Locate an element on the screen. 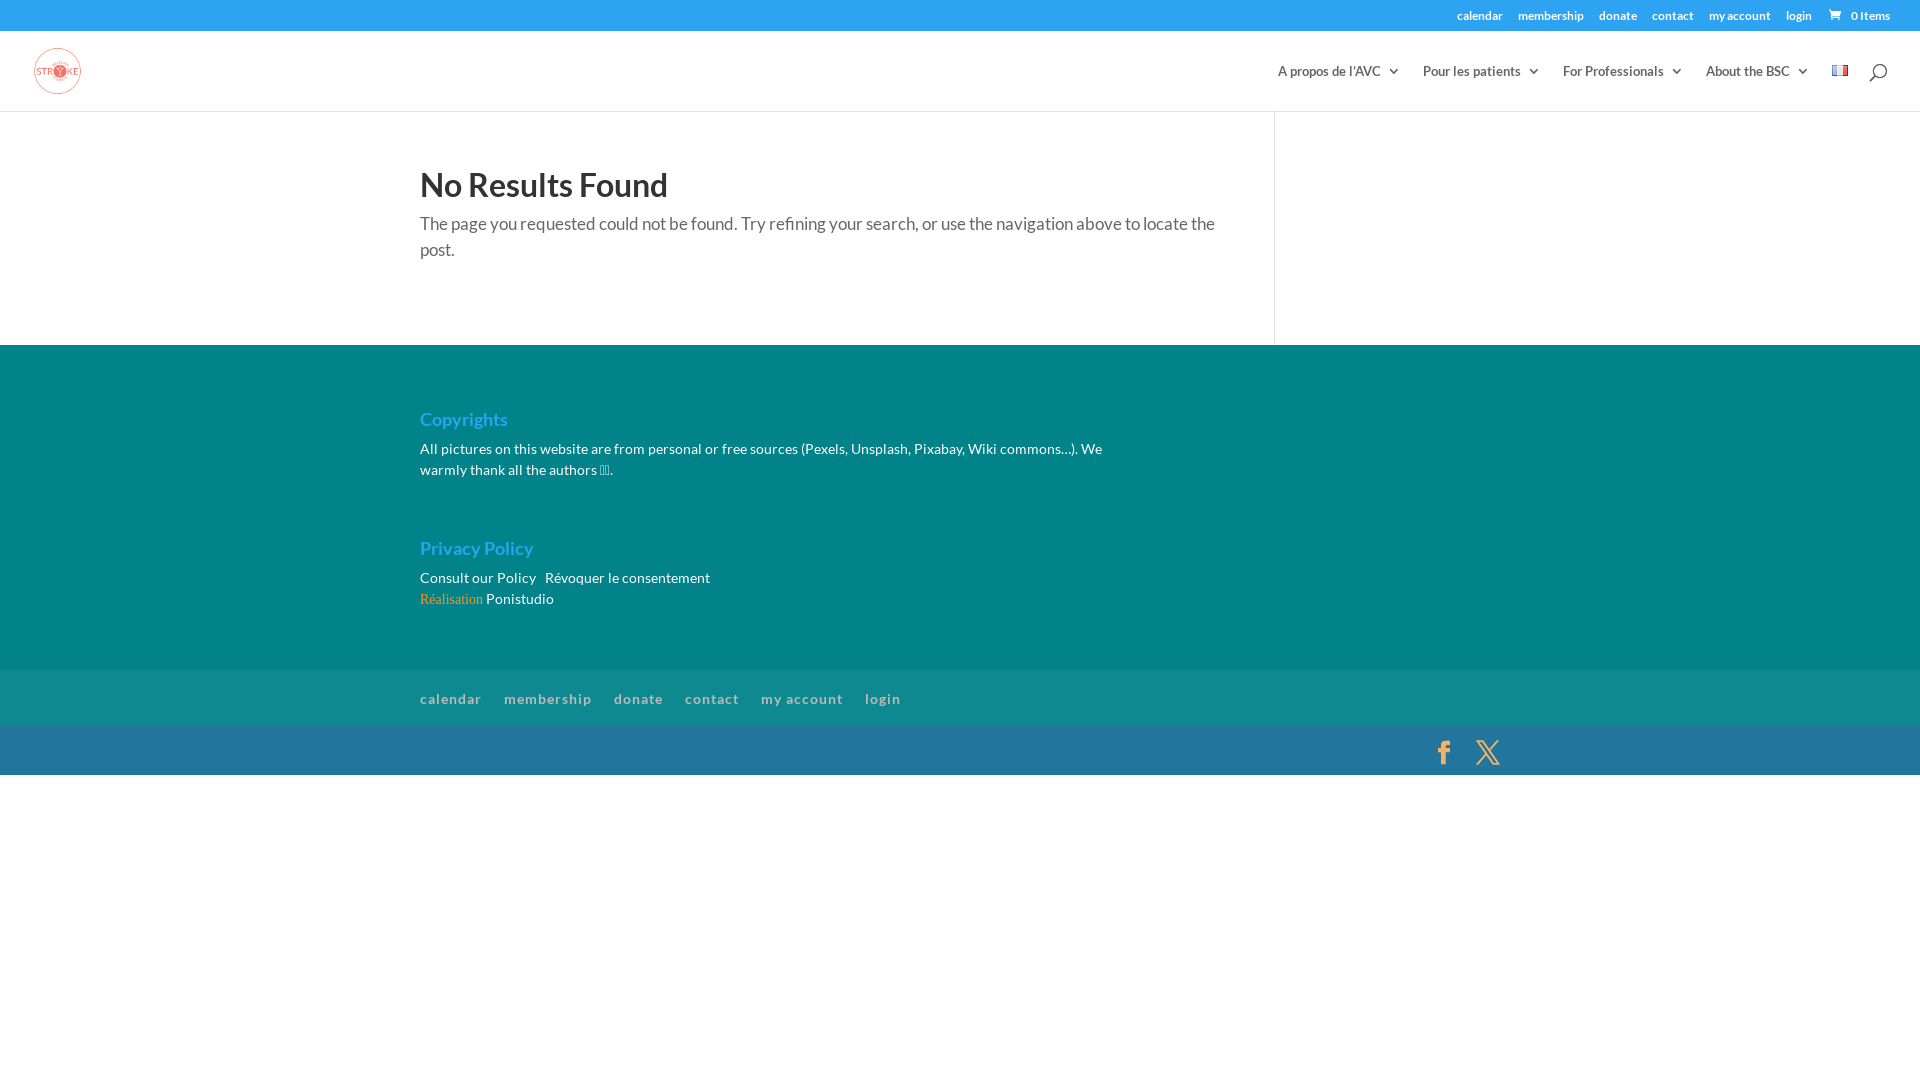  contact is located at coordinates (712, 698).